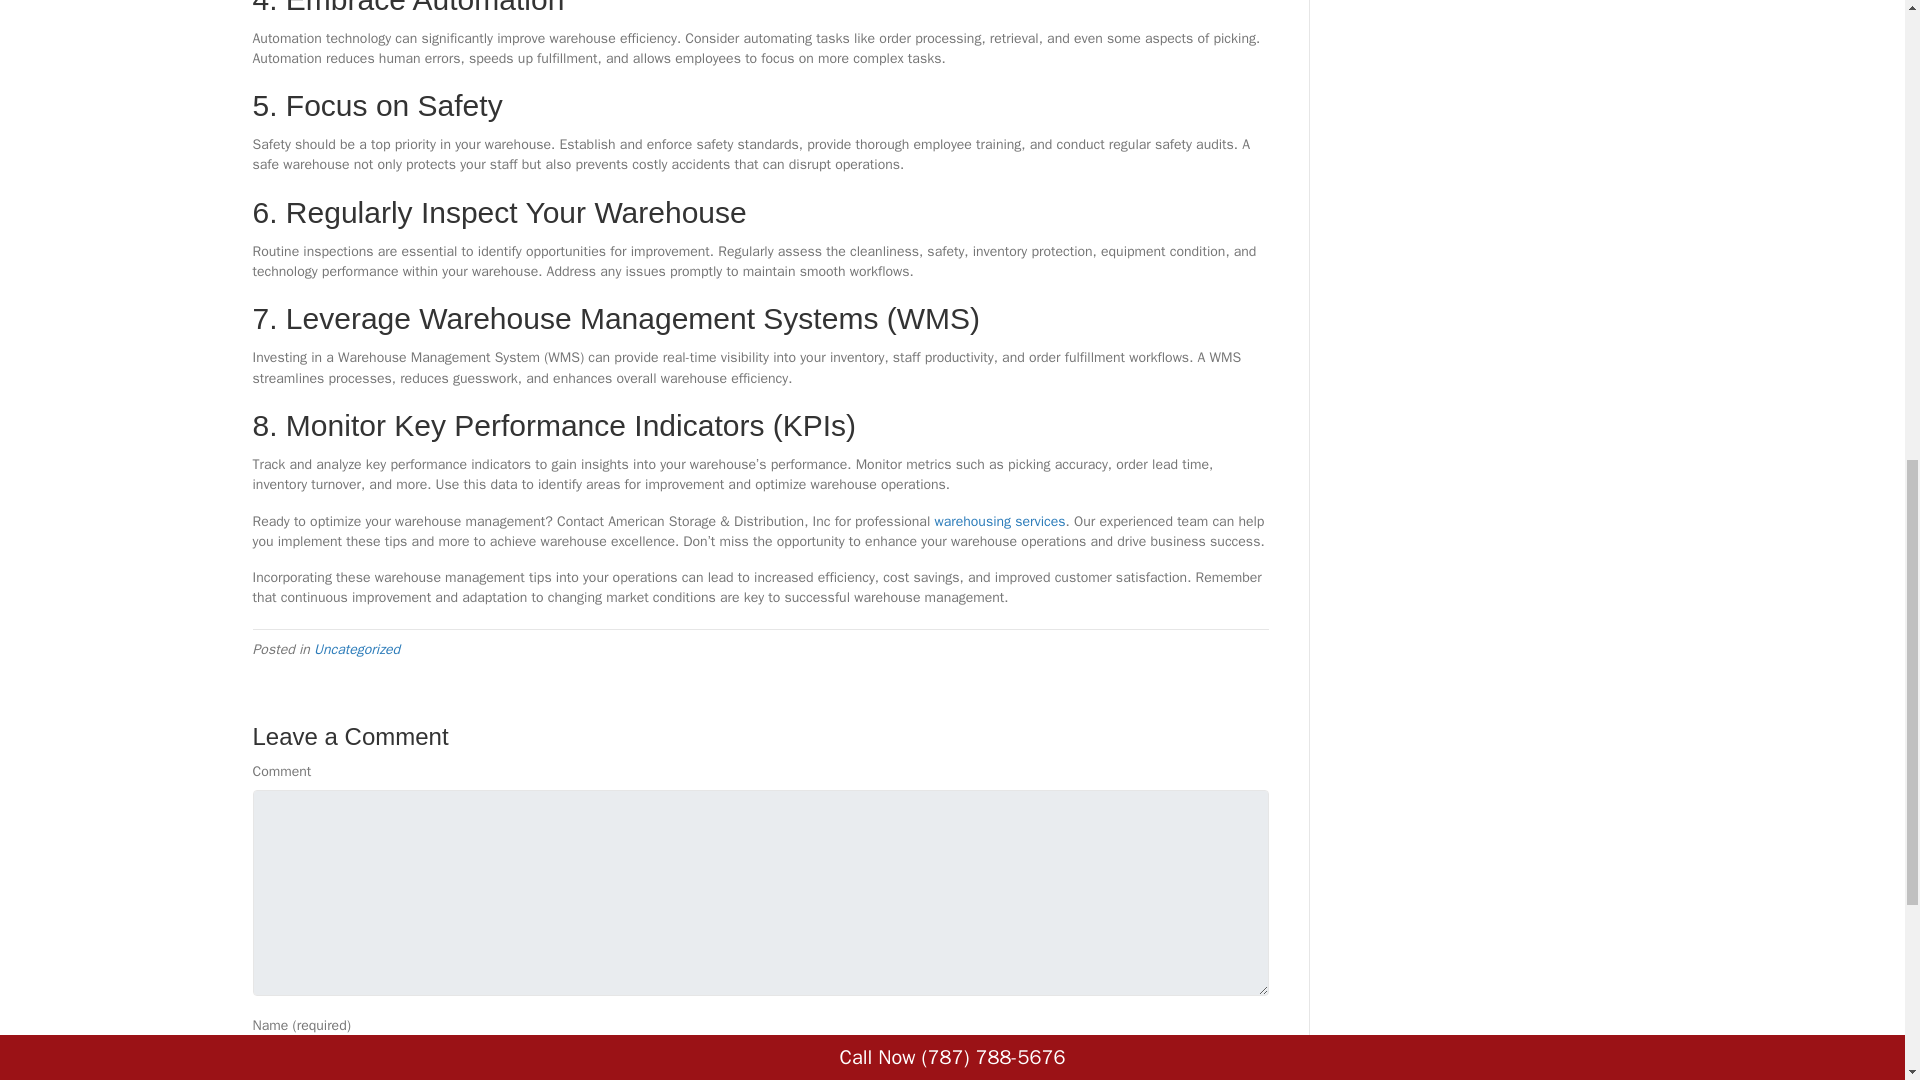 Image resolution: width=1920 pixels, height=1080 pixels. I want to click on warehousing services, so click(999, 520).